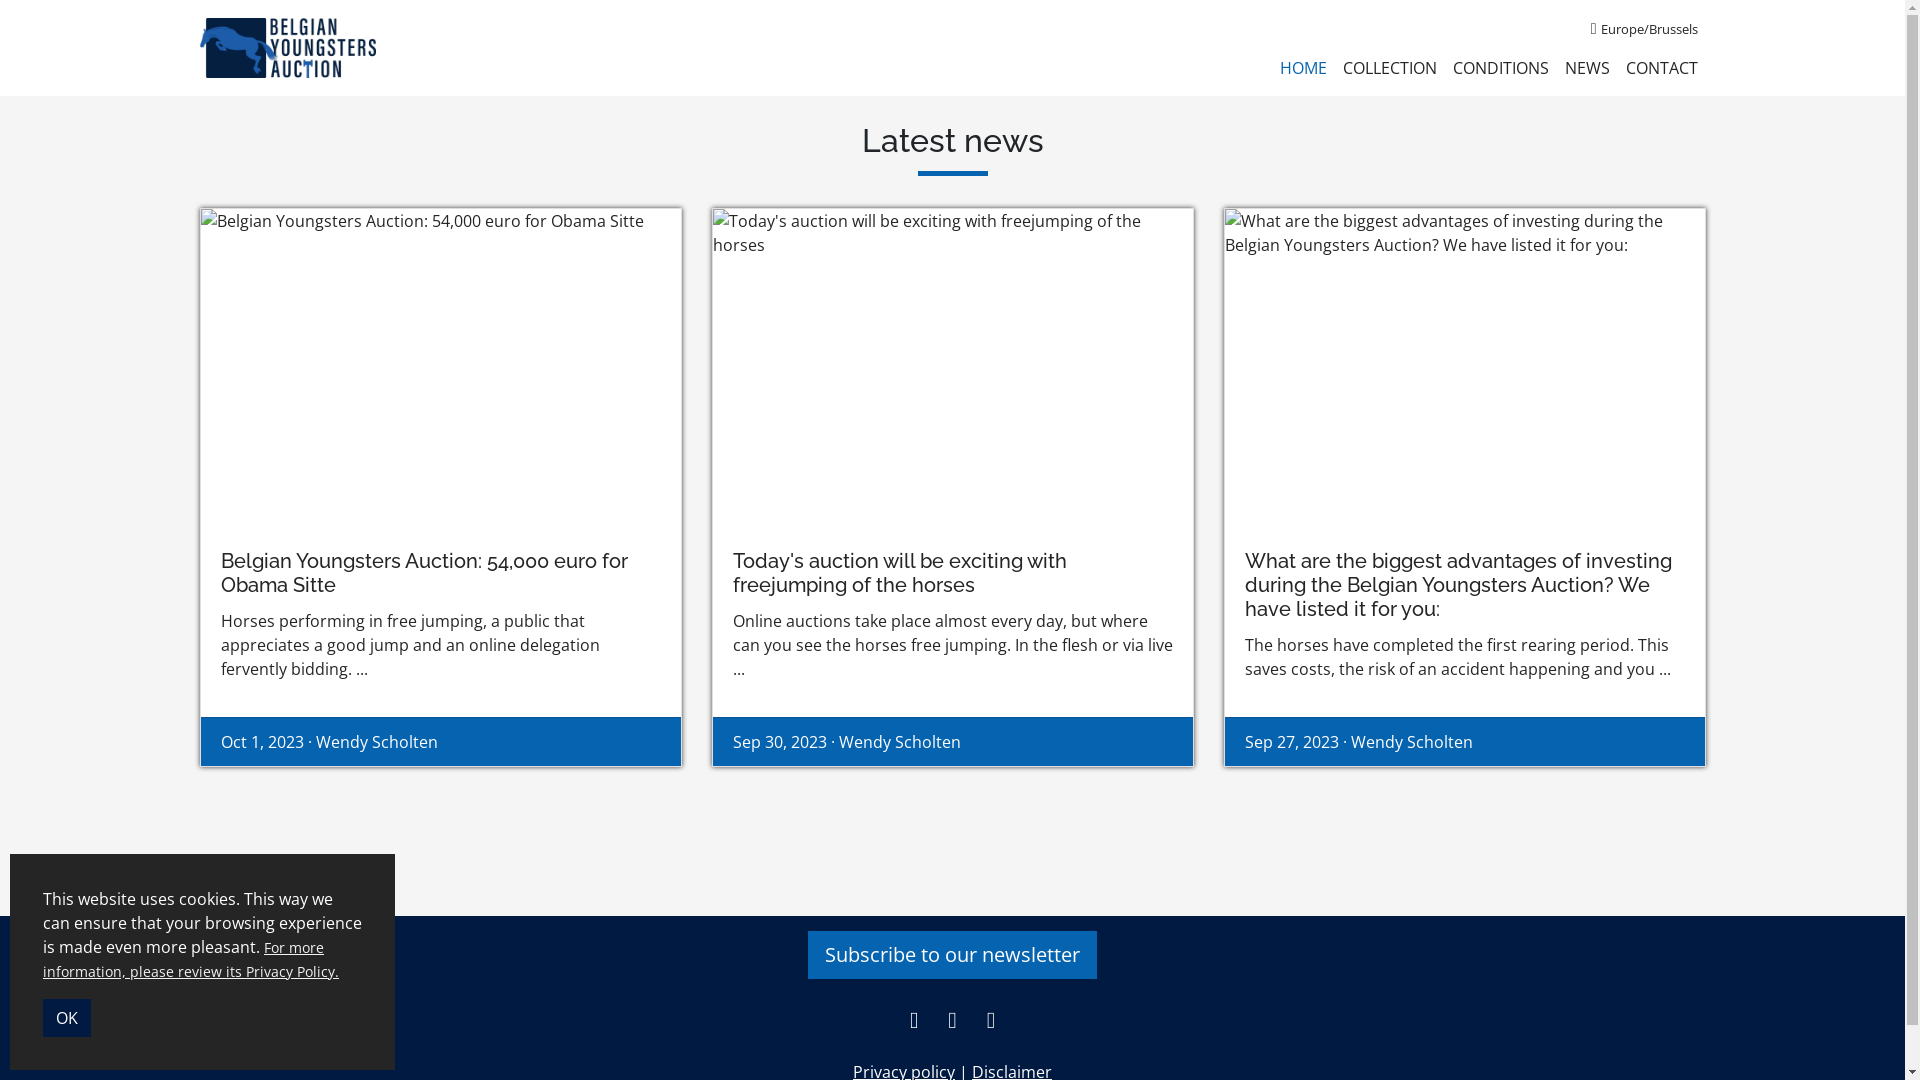 The image size is (1920, 1080). What do you see at coordinates (1586, 68) in the screenshot?
I see `NEWS` at bounding box center [1586, 68].